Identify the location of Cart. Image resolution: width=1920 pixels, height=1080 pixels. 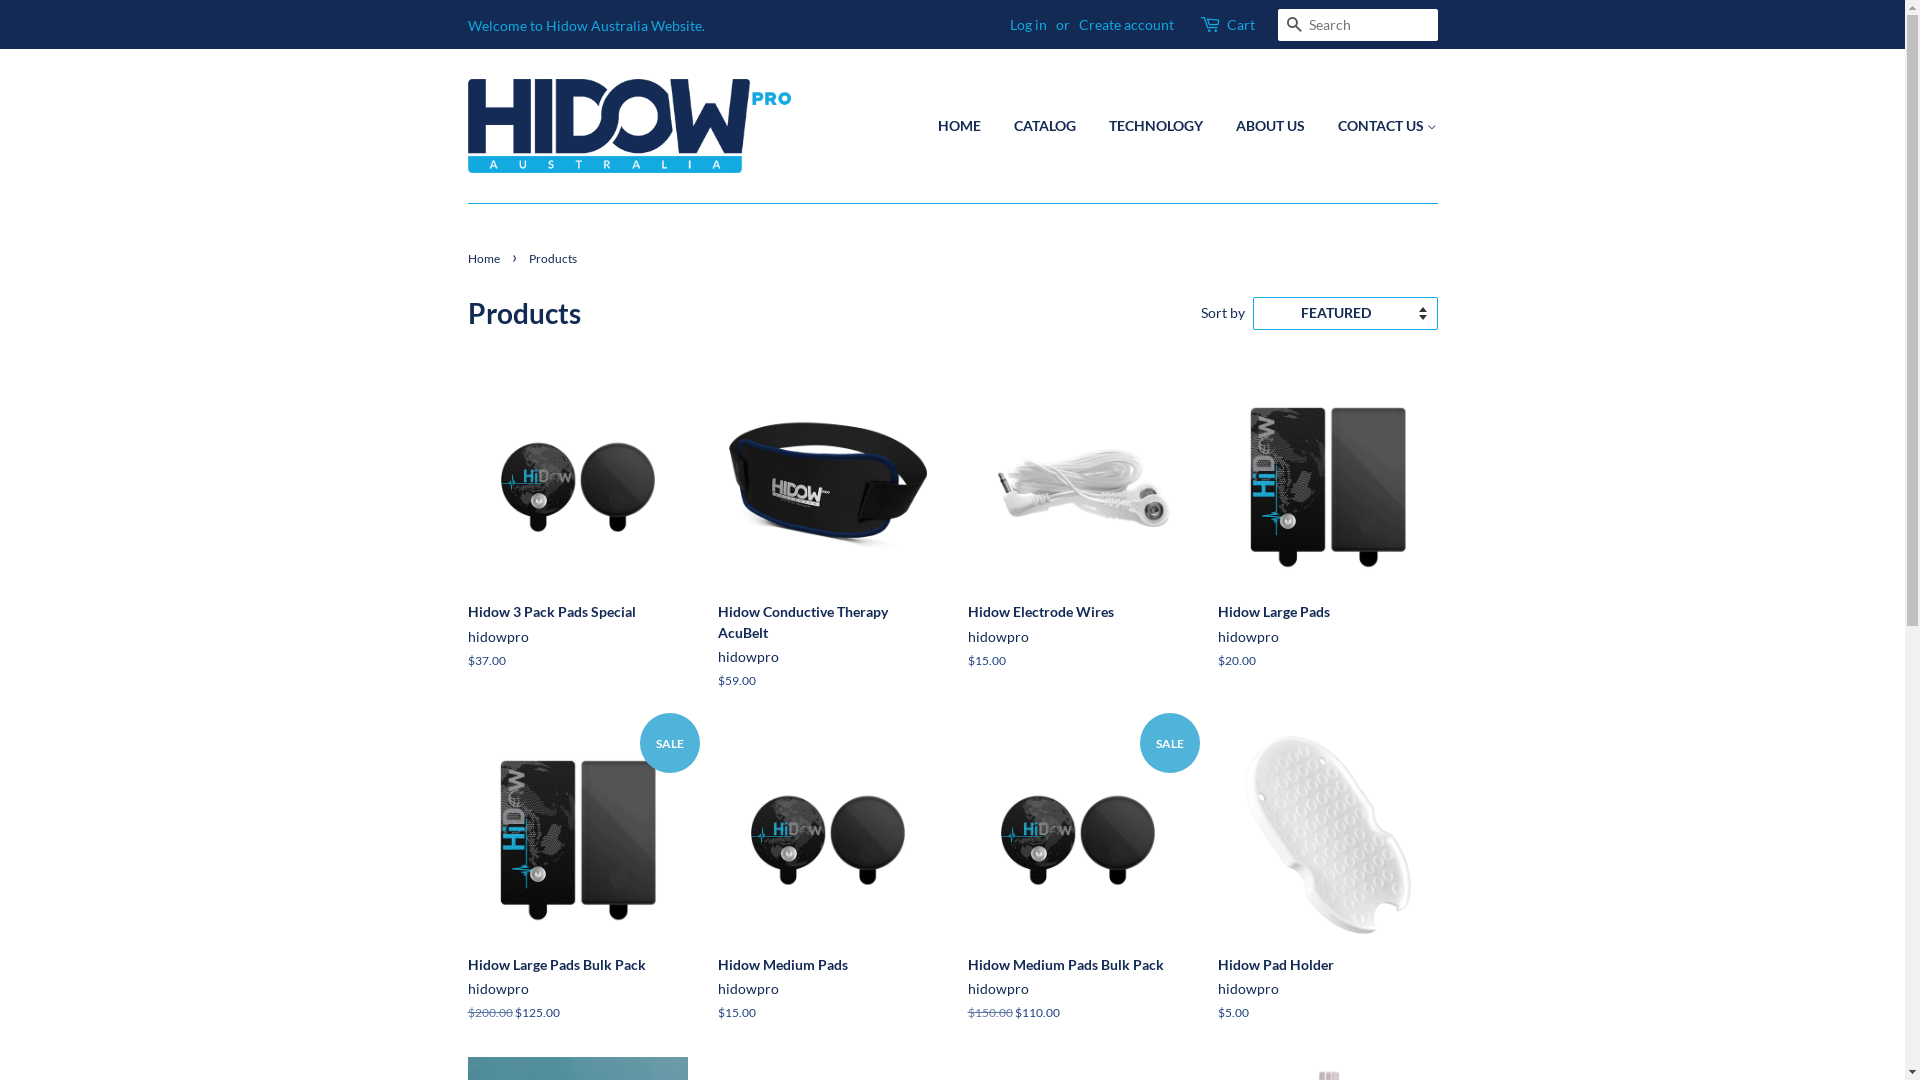
(1240, 25).